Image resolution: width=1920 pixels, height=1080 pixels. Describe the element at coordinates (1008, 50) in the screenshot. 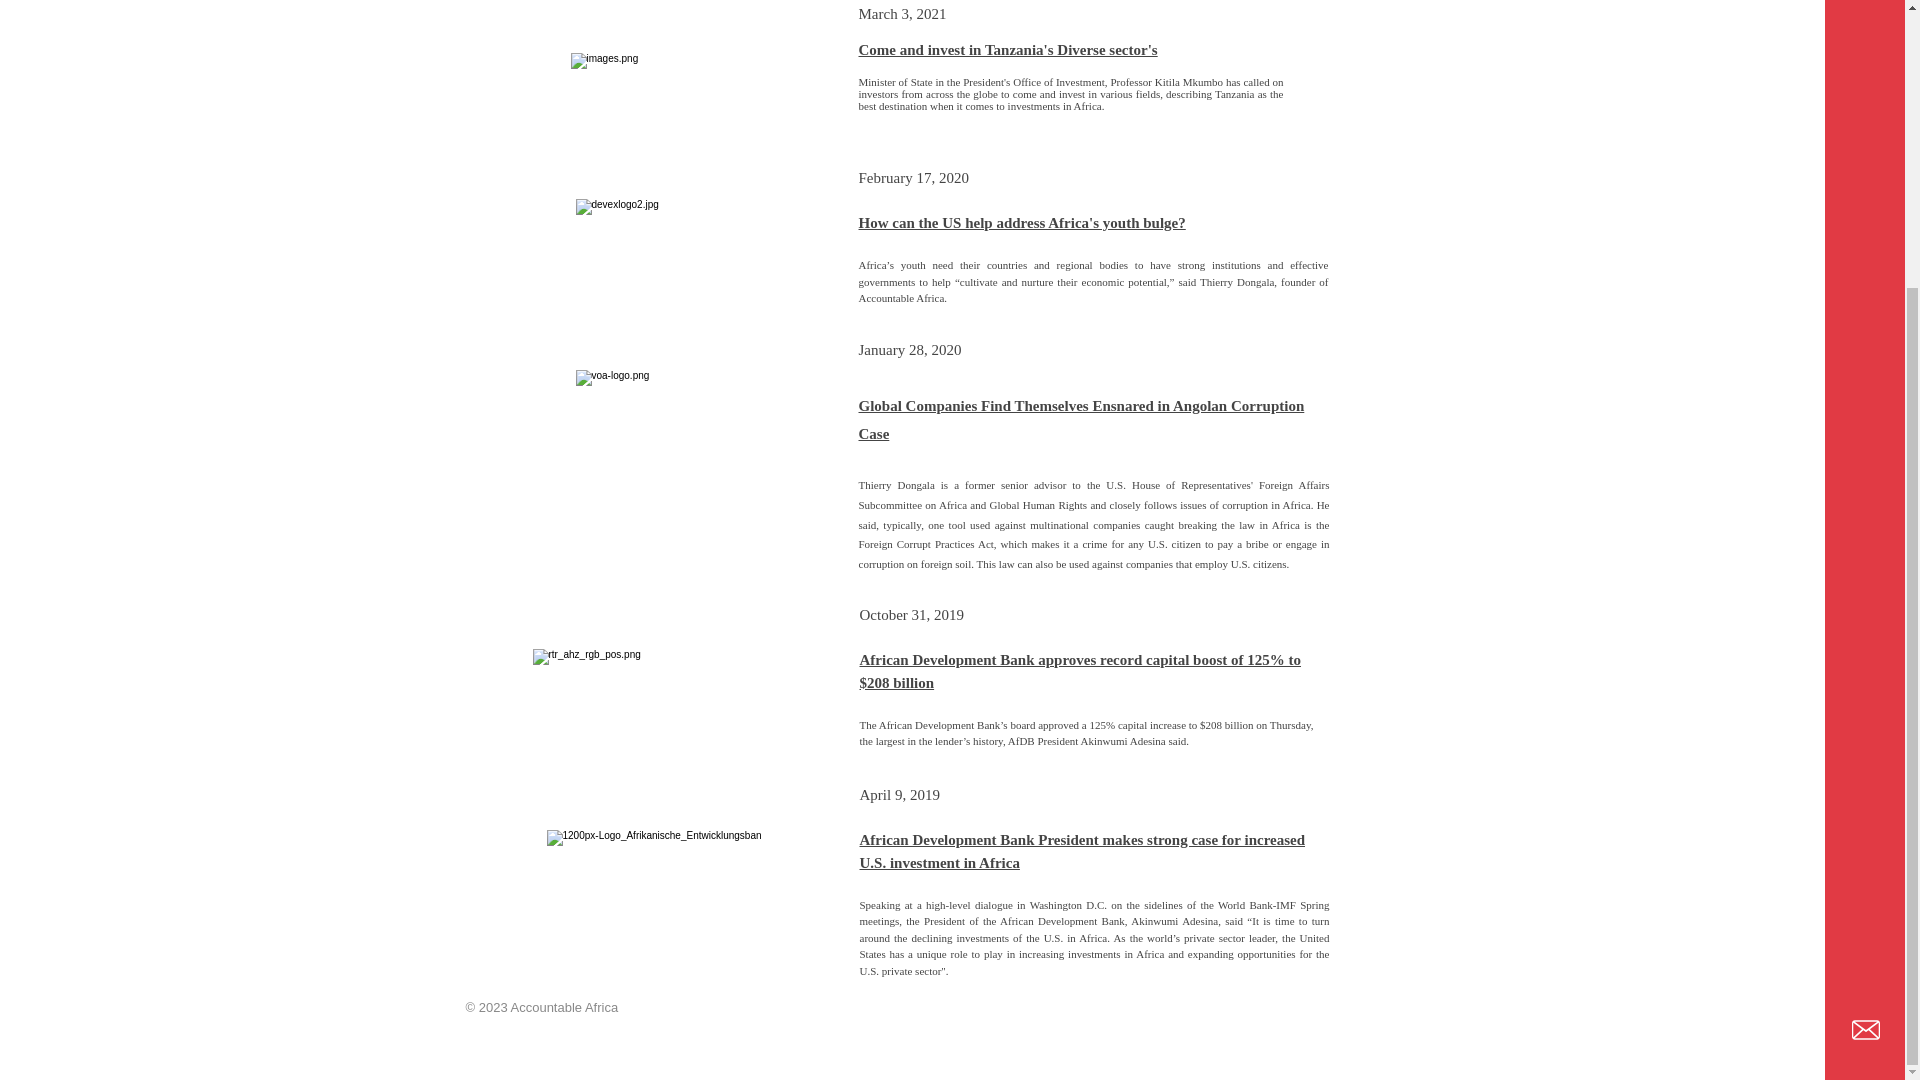

I see `Come and invest in Tanzania's Diverse sector's` at that location.